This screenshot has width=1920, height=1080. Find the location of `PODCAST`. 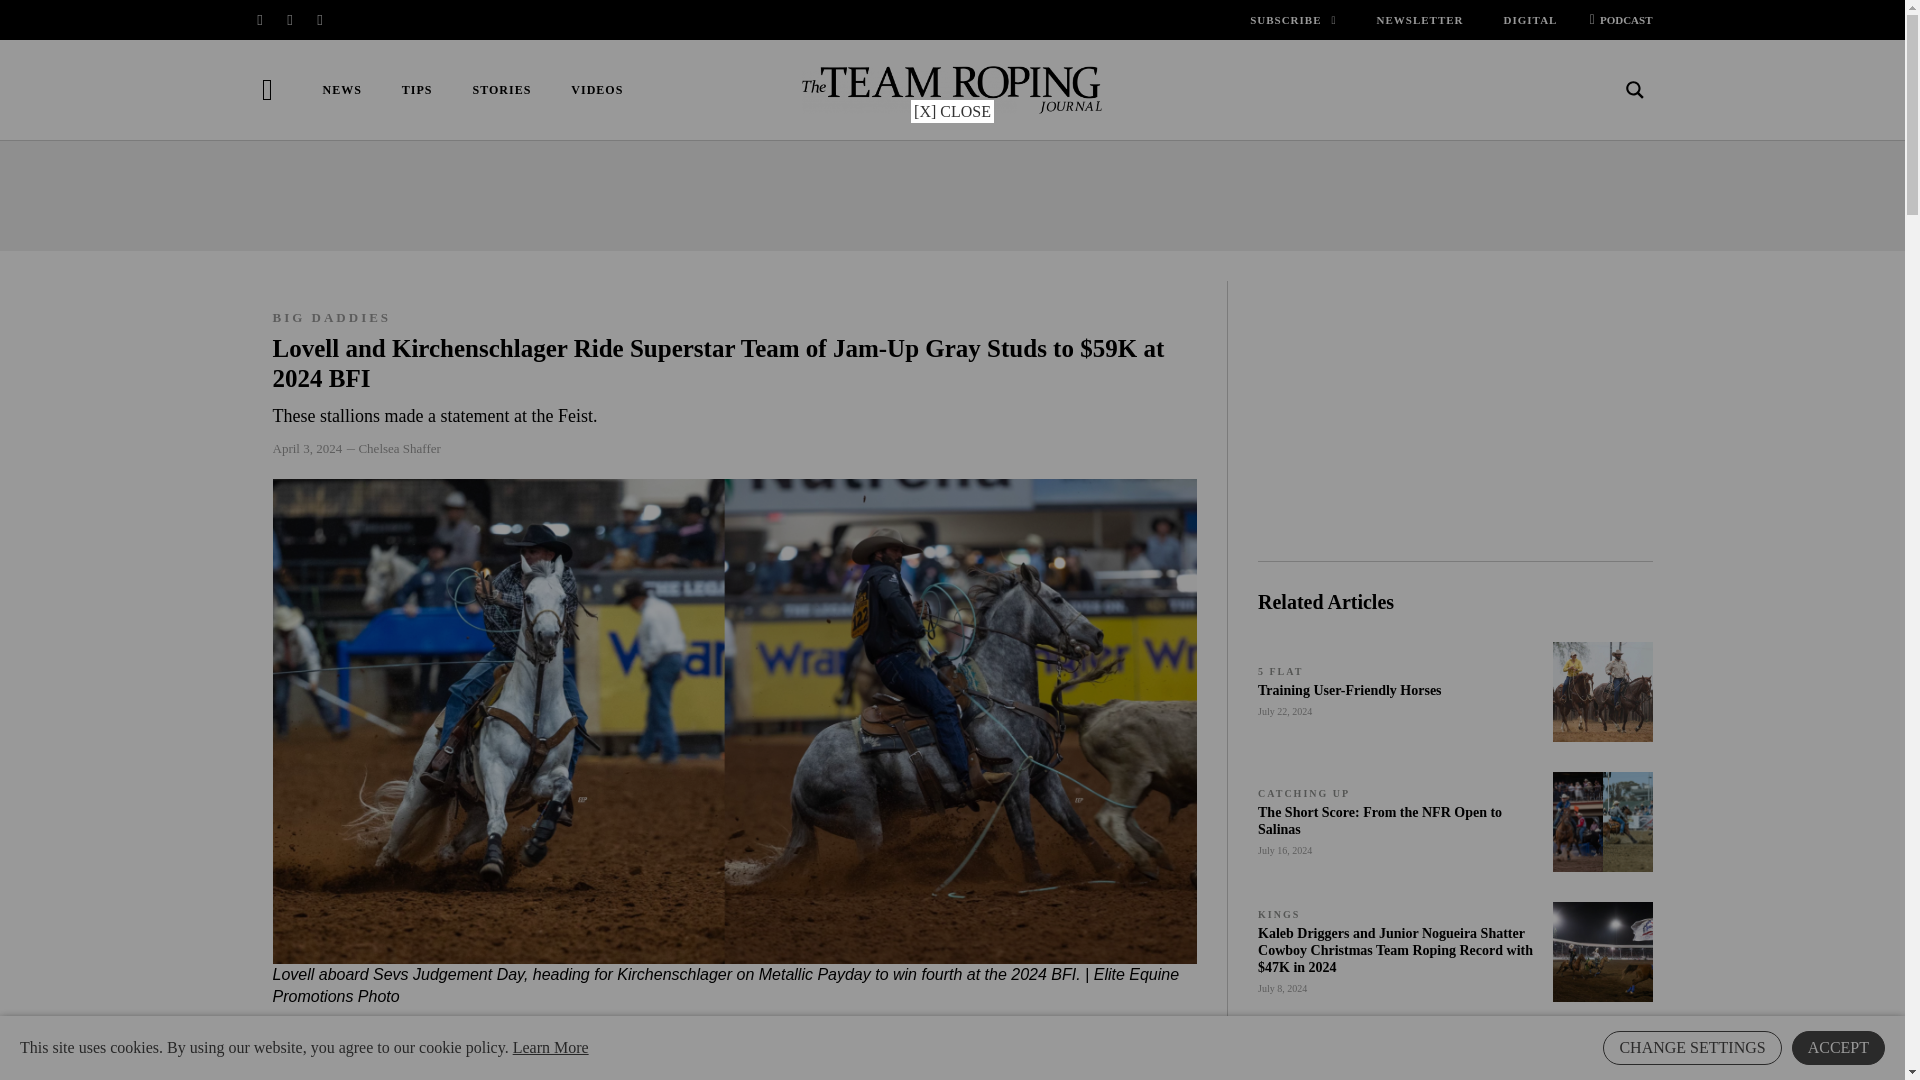

PODCAST is located at coordinates (1614, 20).